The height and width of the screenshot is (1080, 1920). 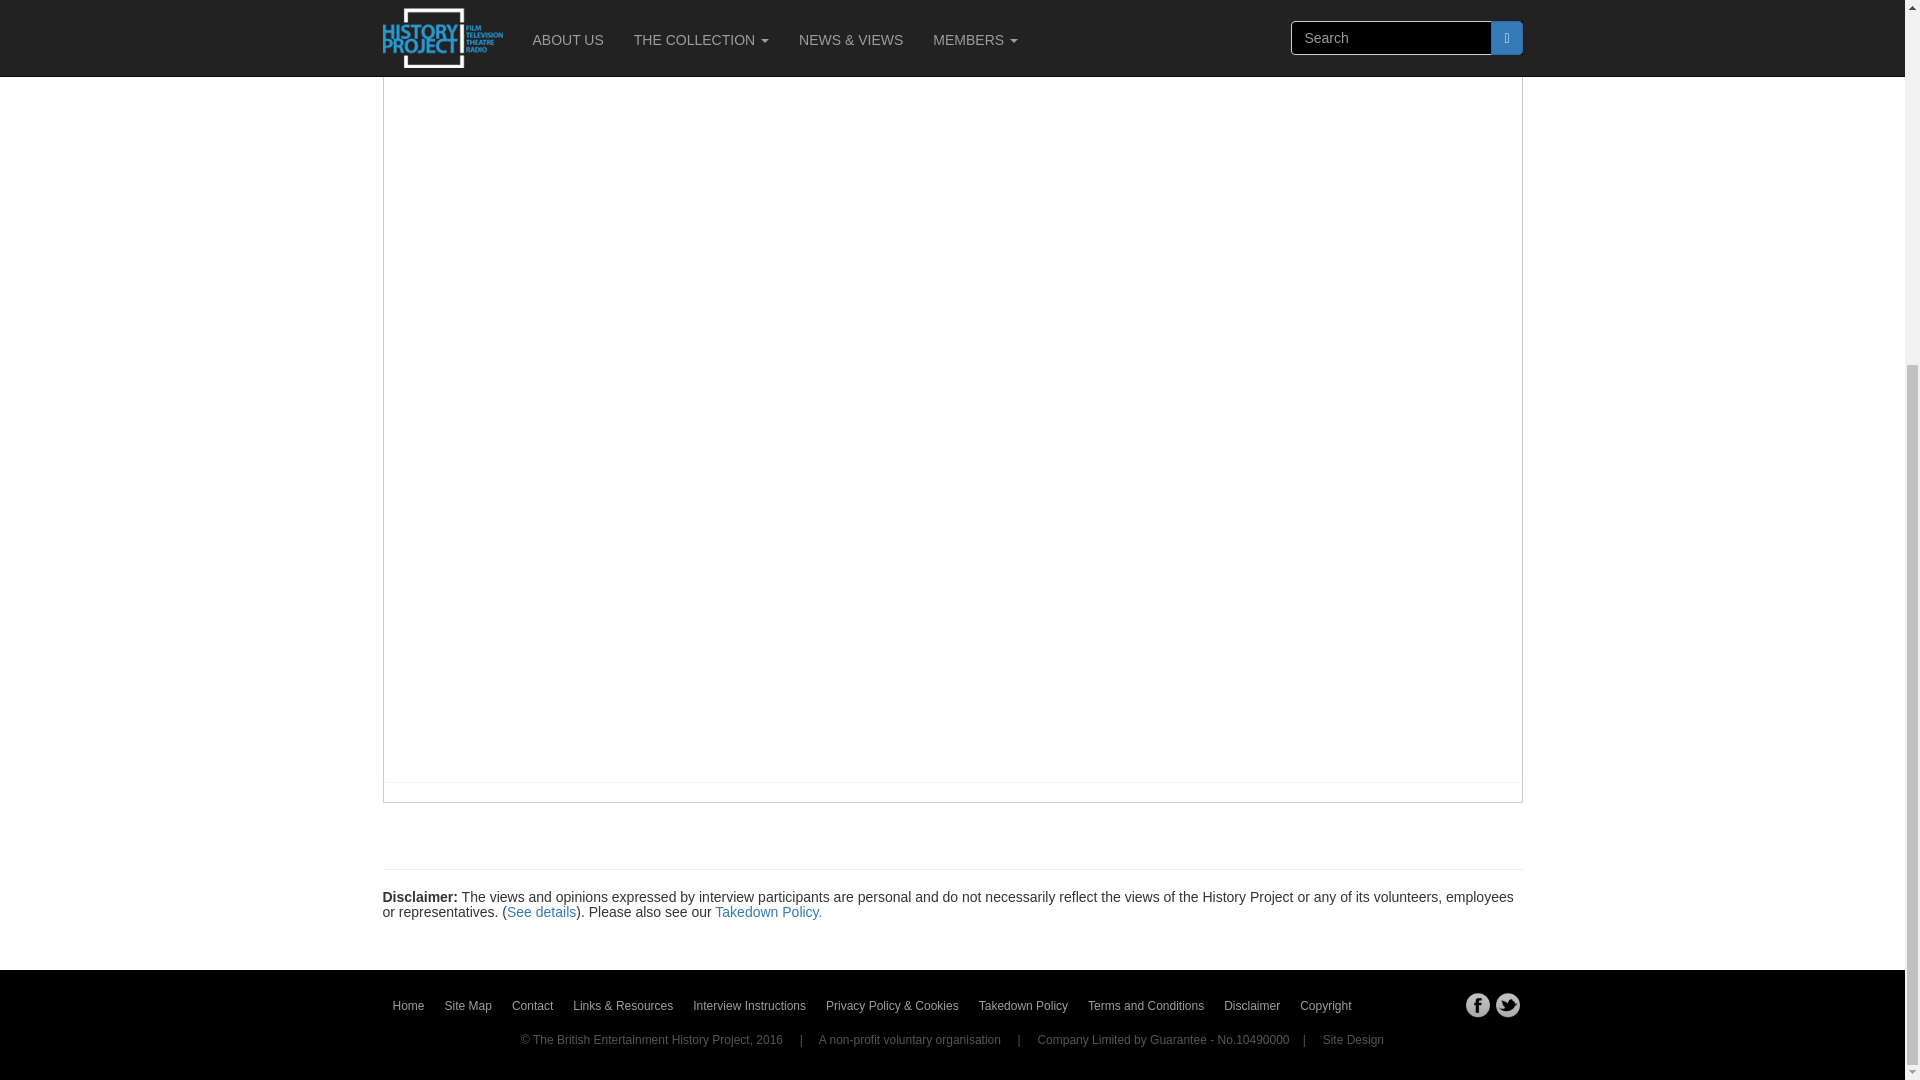 What do you see at coordinates (408, 1006) in the screenshot?
I see `Home` at bounding box center [408, 1006].